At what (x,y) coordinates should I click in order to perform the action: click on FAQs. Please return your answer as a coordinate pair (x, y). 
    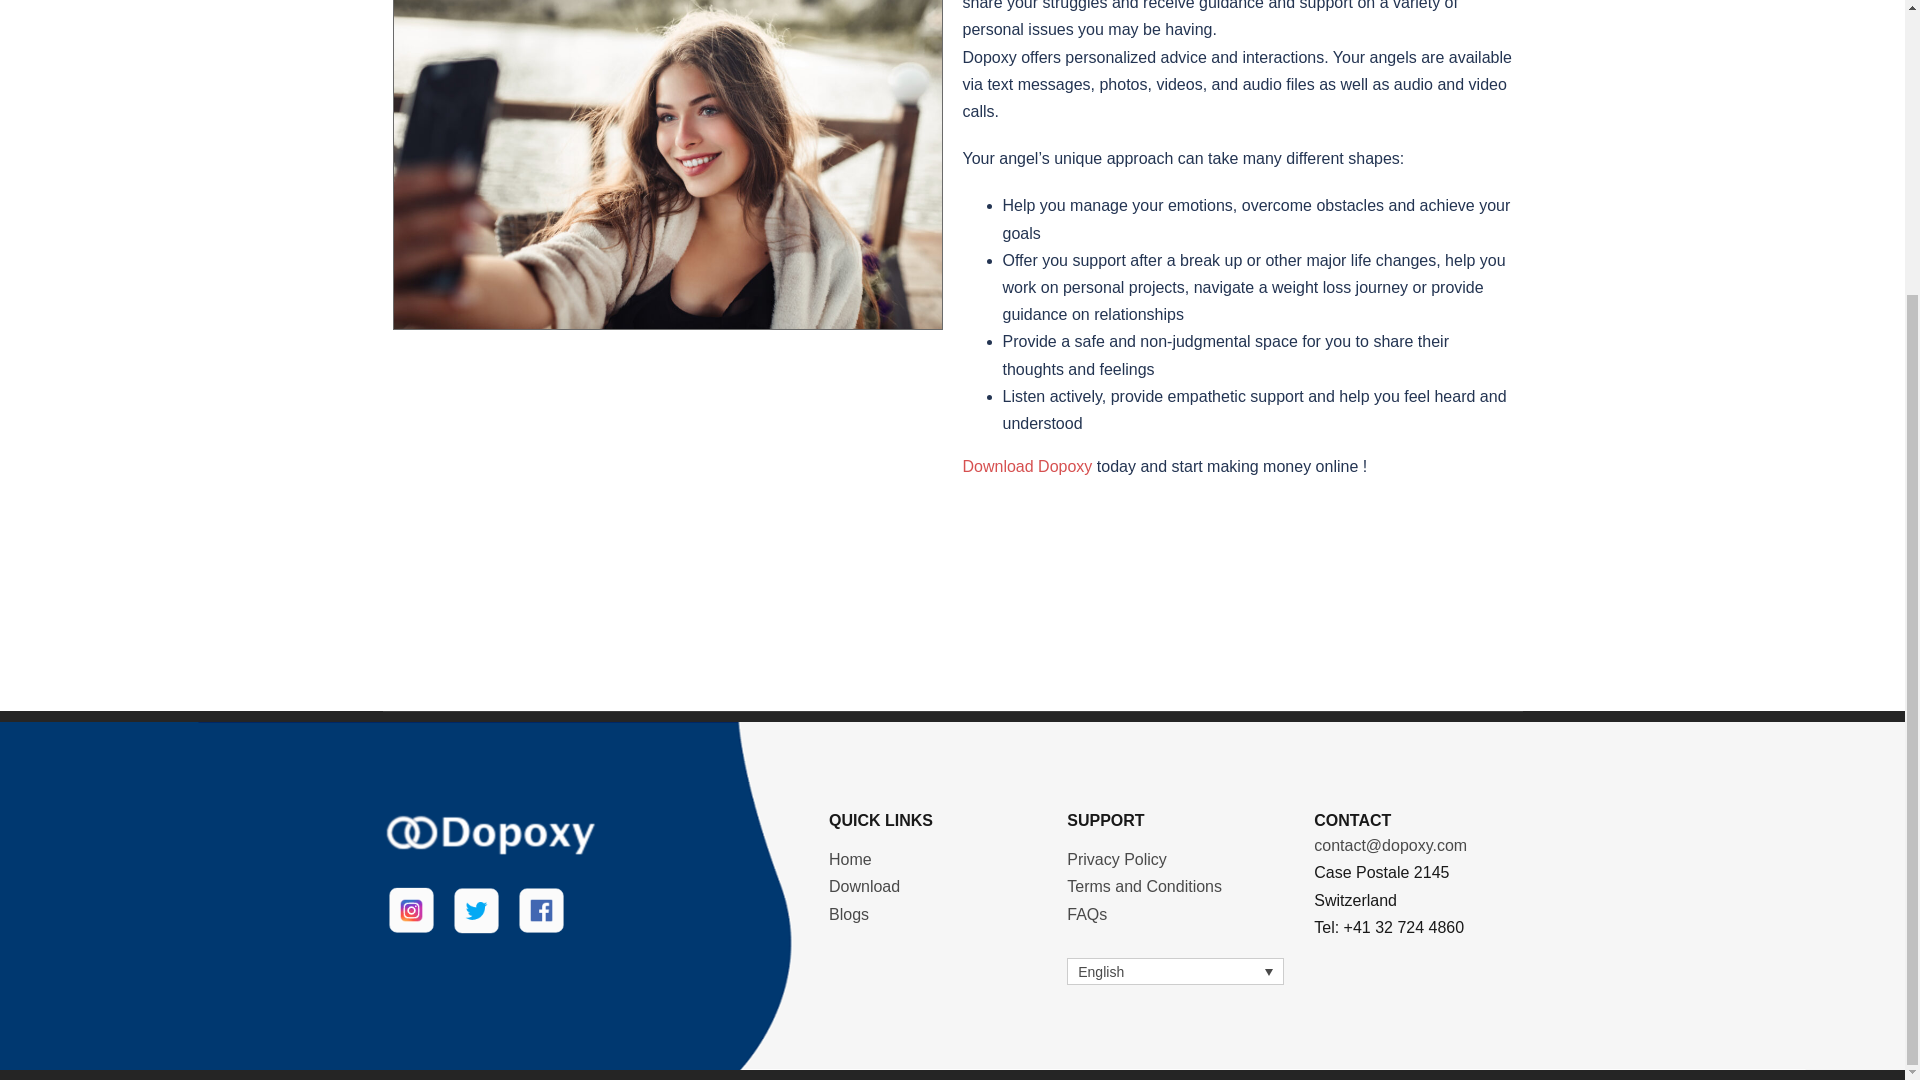
    Looking at the image, I should click on (1087, 914).